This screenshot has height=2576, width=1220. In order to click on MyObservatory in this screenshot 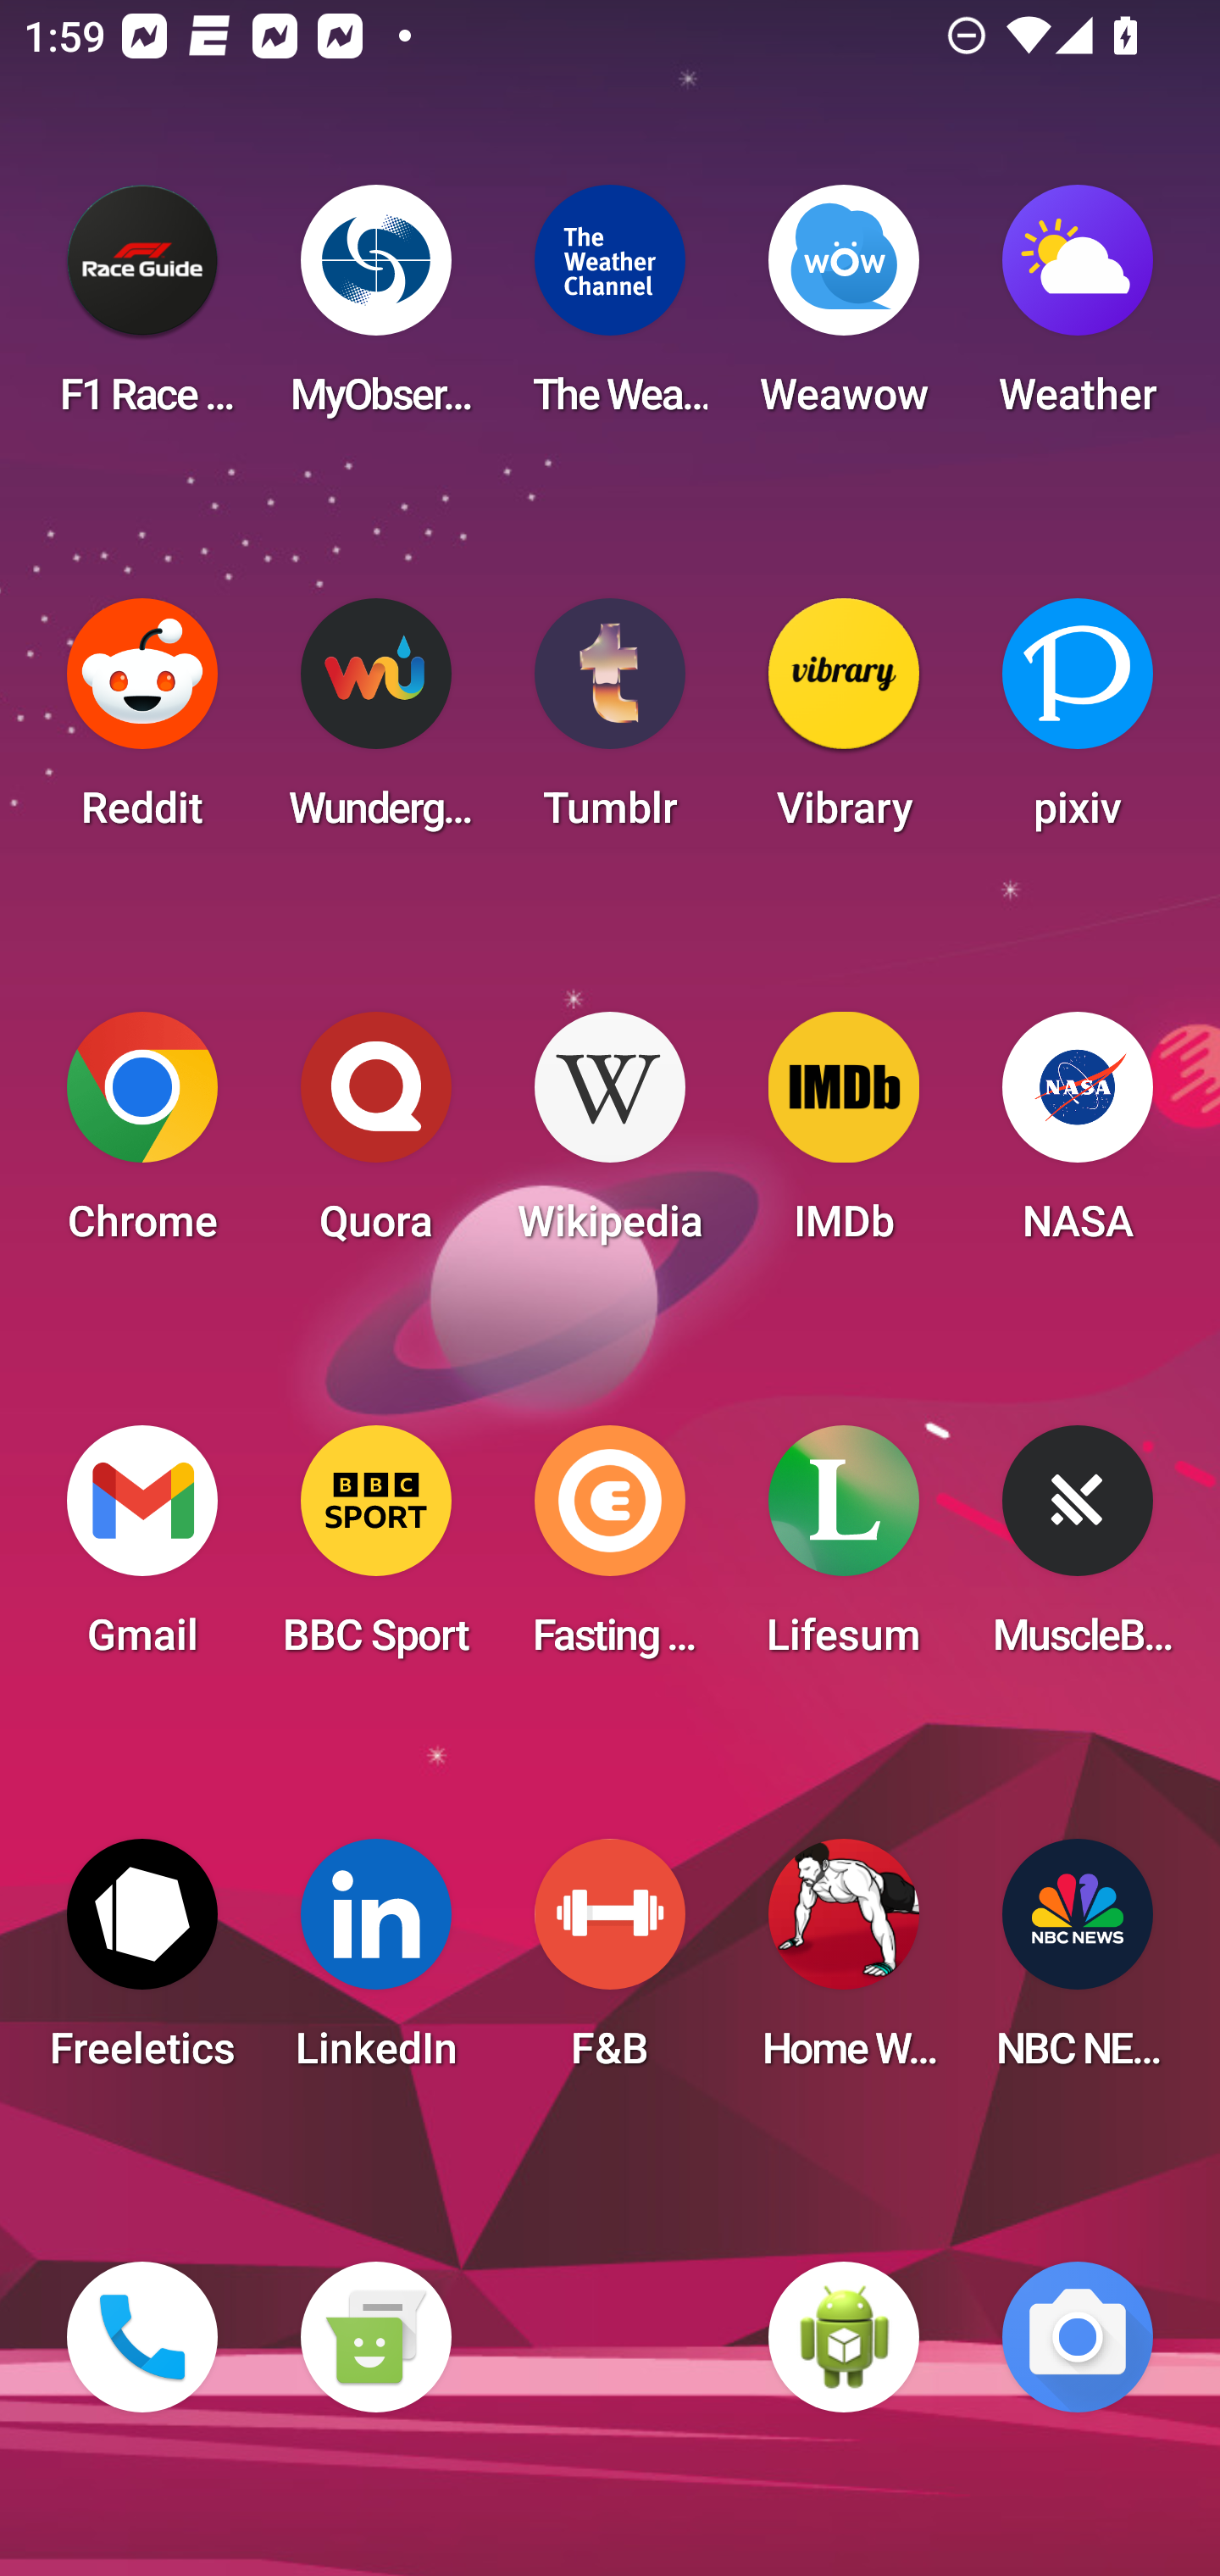, I will do `click(375, 310)`.